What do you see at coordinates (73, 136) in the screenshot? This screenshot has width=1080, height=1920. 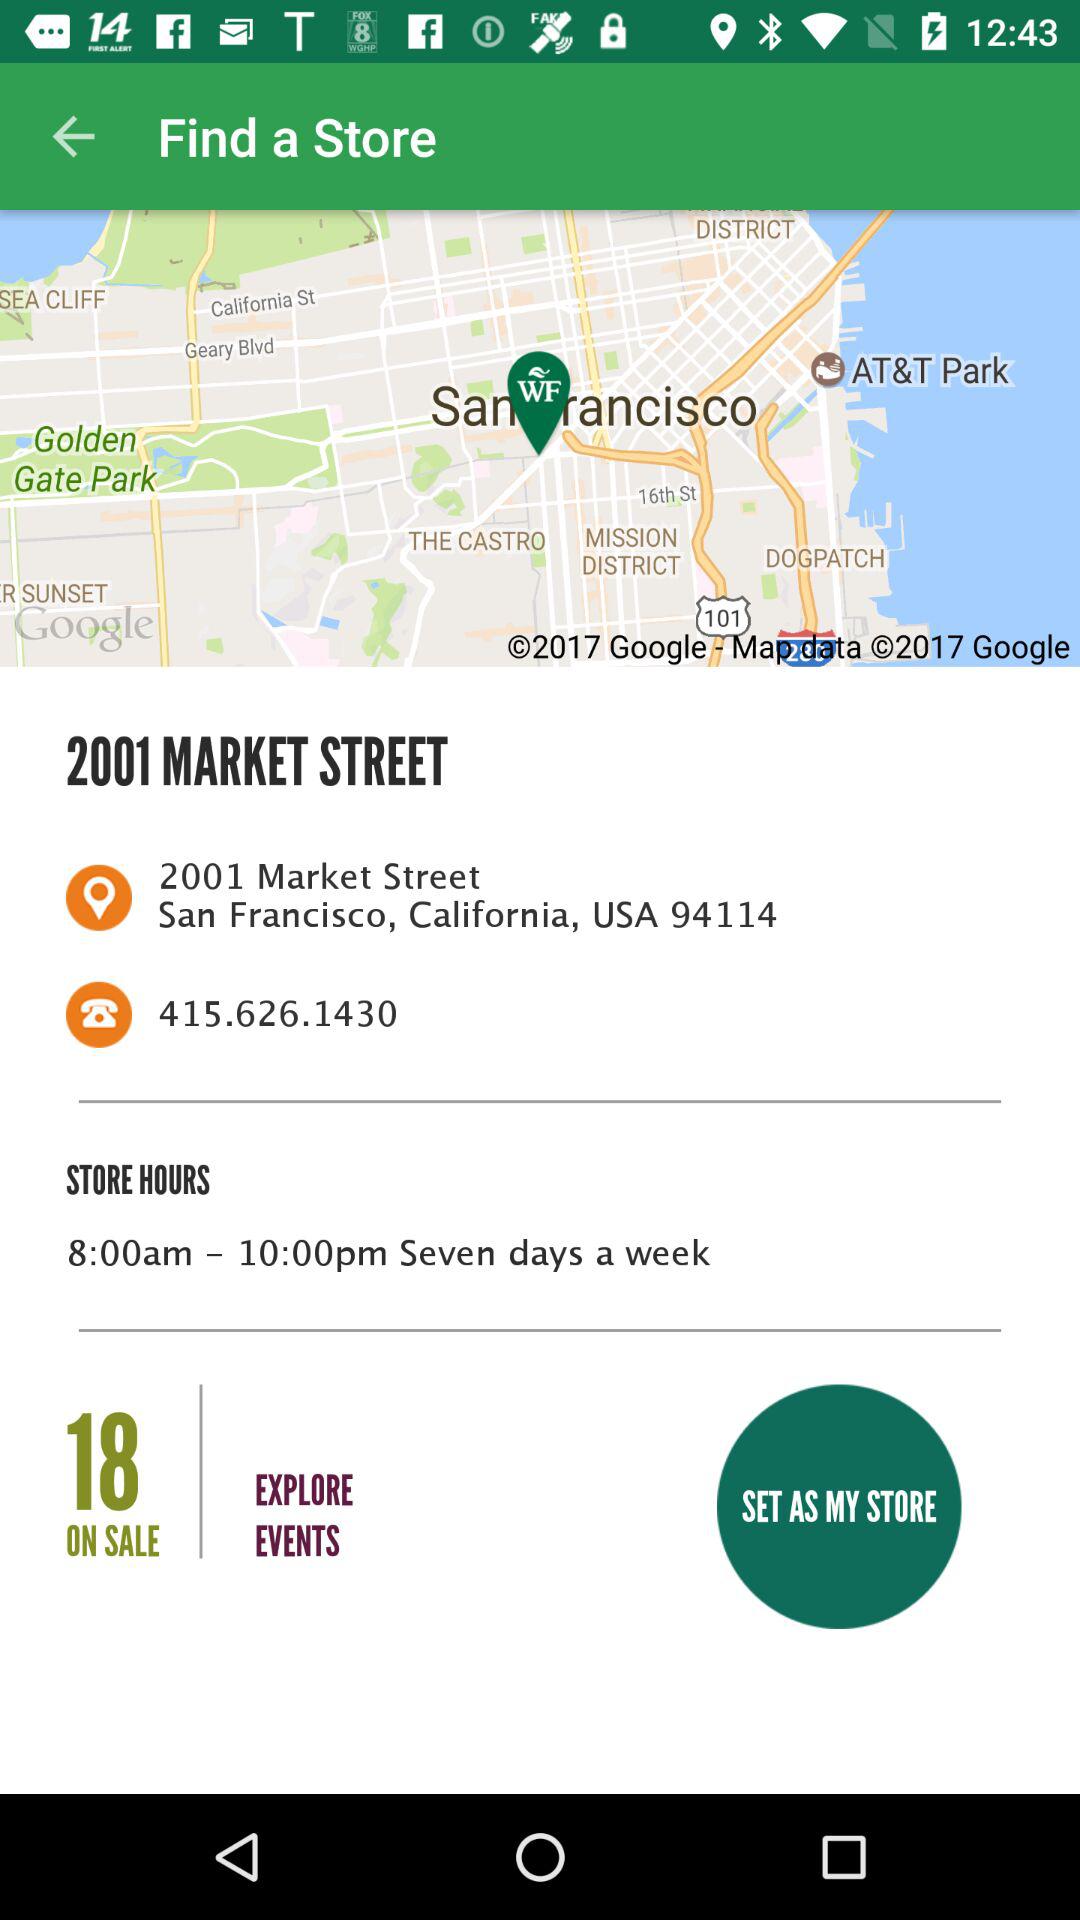 I see `select the icon next to the find a store icon` at bounding box center [73, 136].